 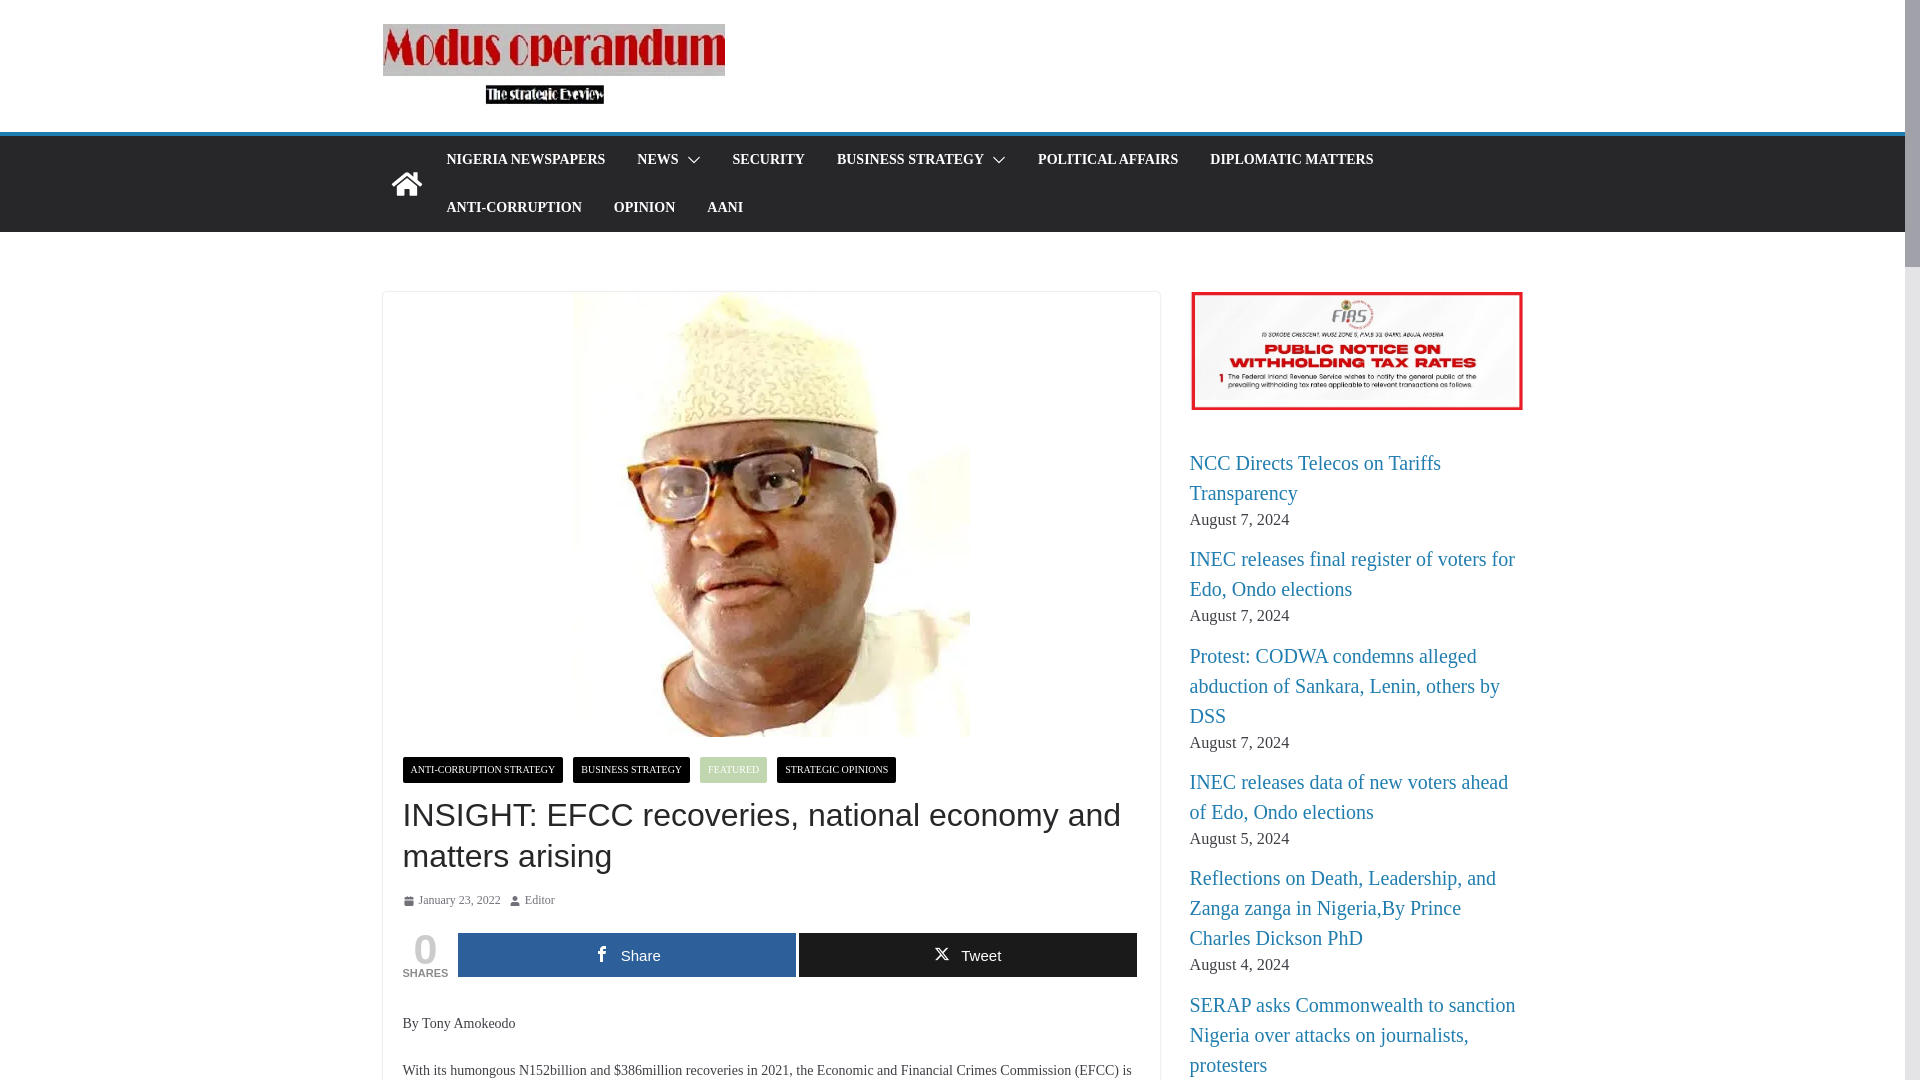 What do you see at coordinates (630, 770) in the screenshot?
I see `BUSINESS STRATEGY` at bounding box center [630, 770].